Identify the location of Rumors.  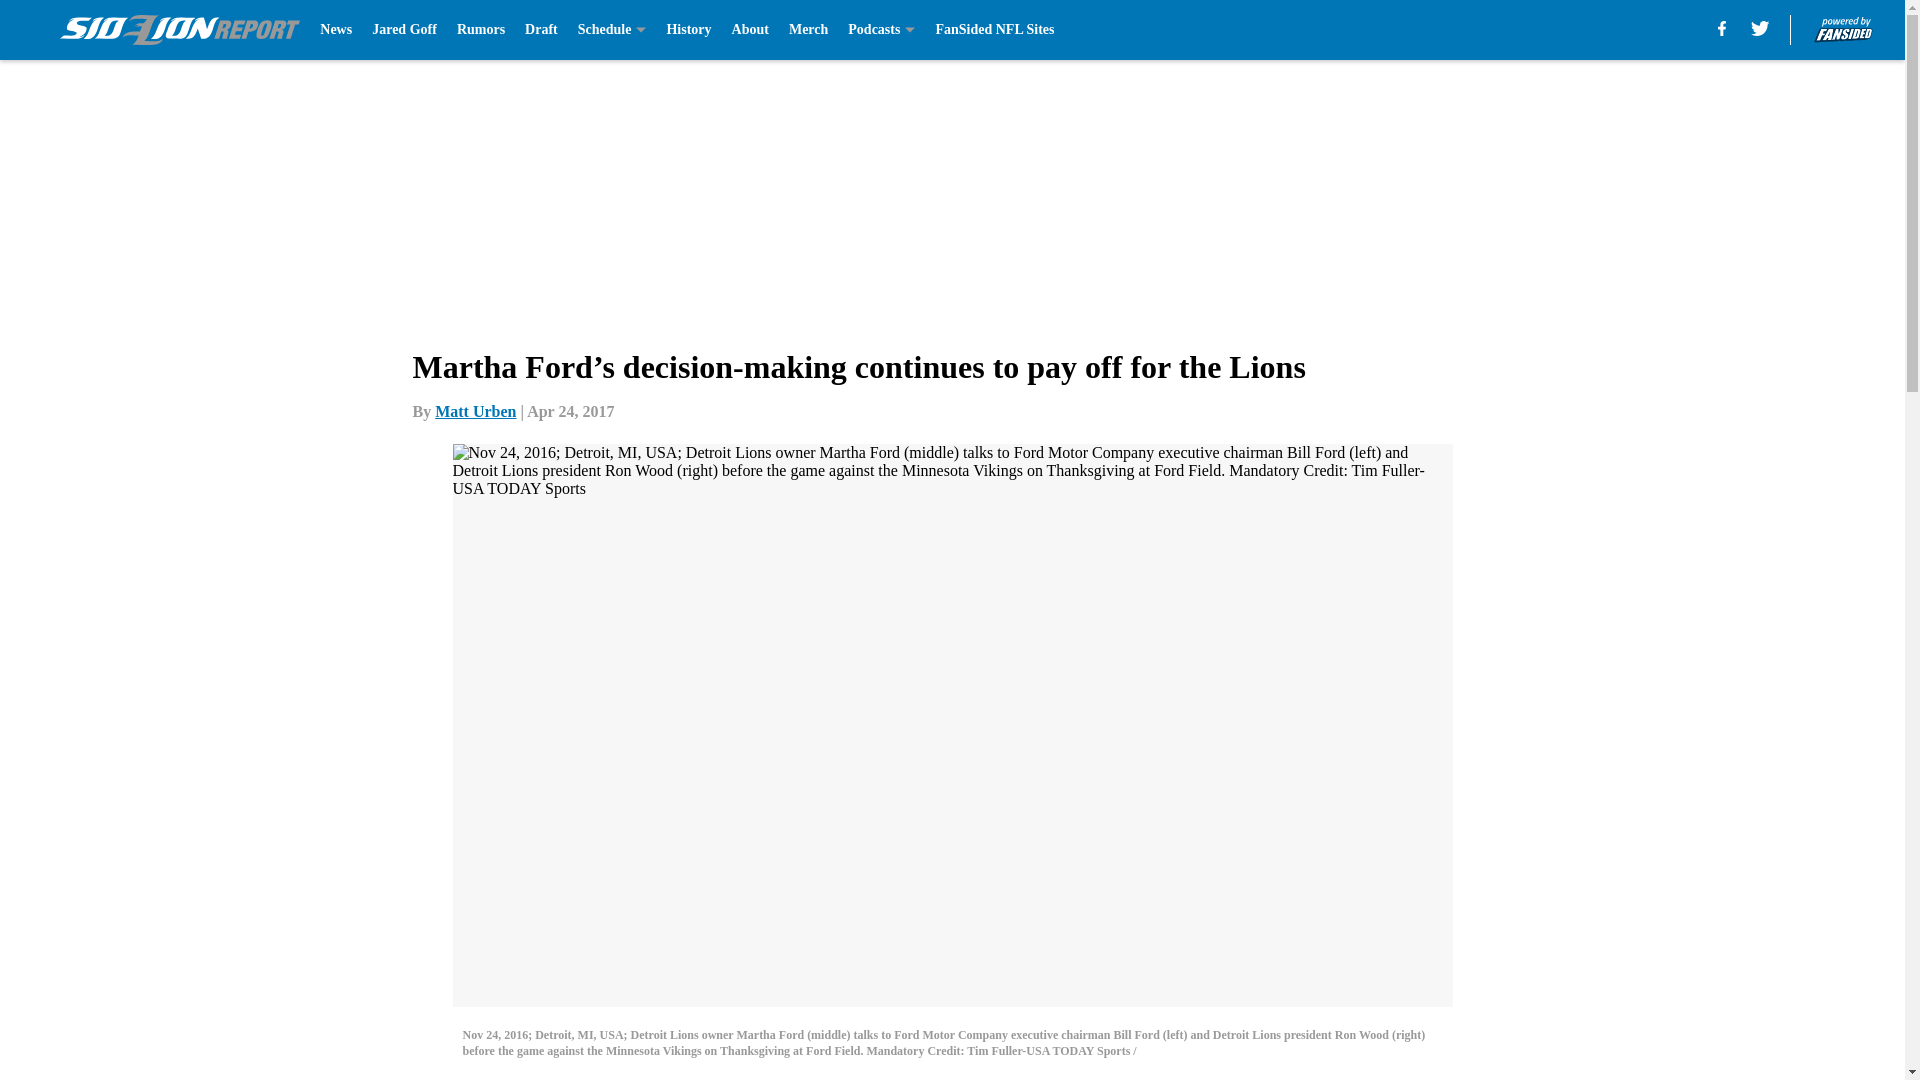
(480, 30).